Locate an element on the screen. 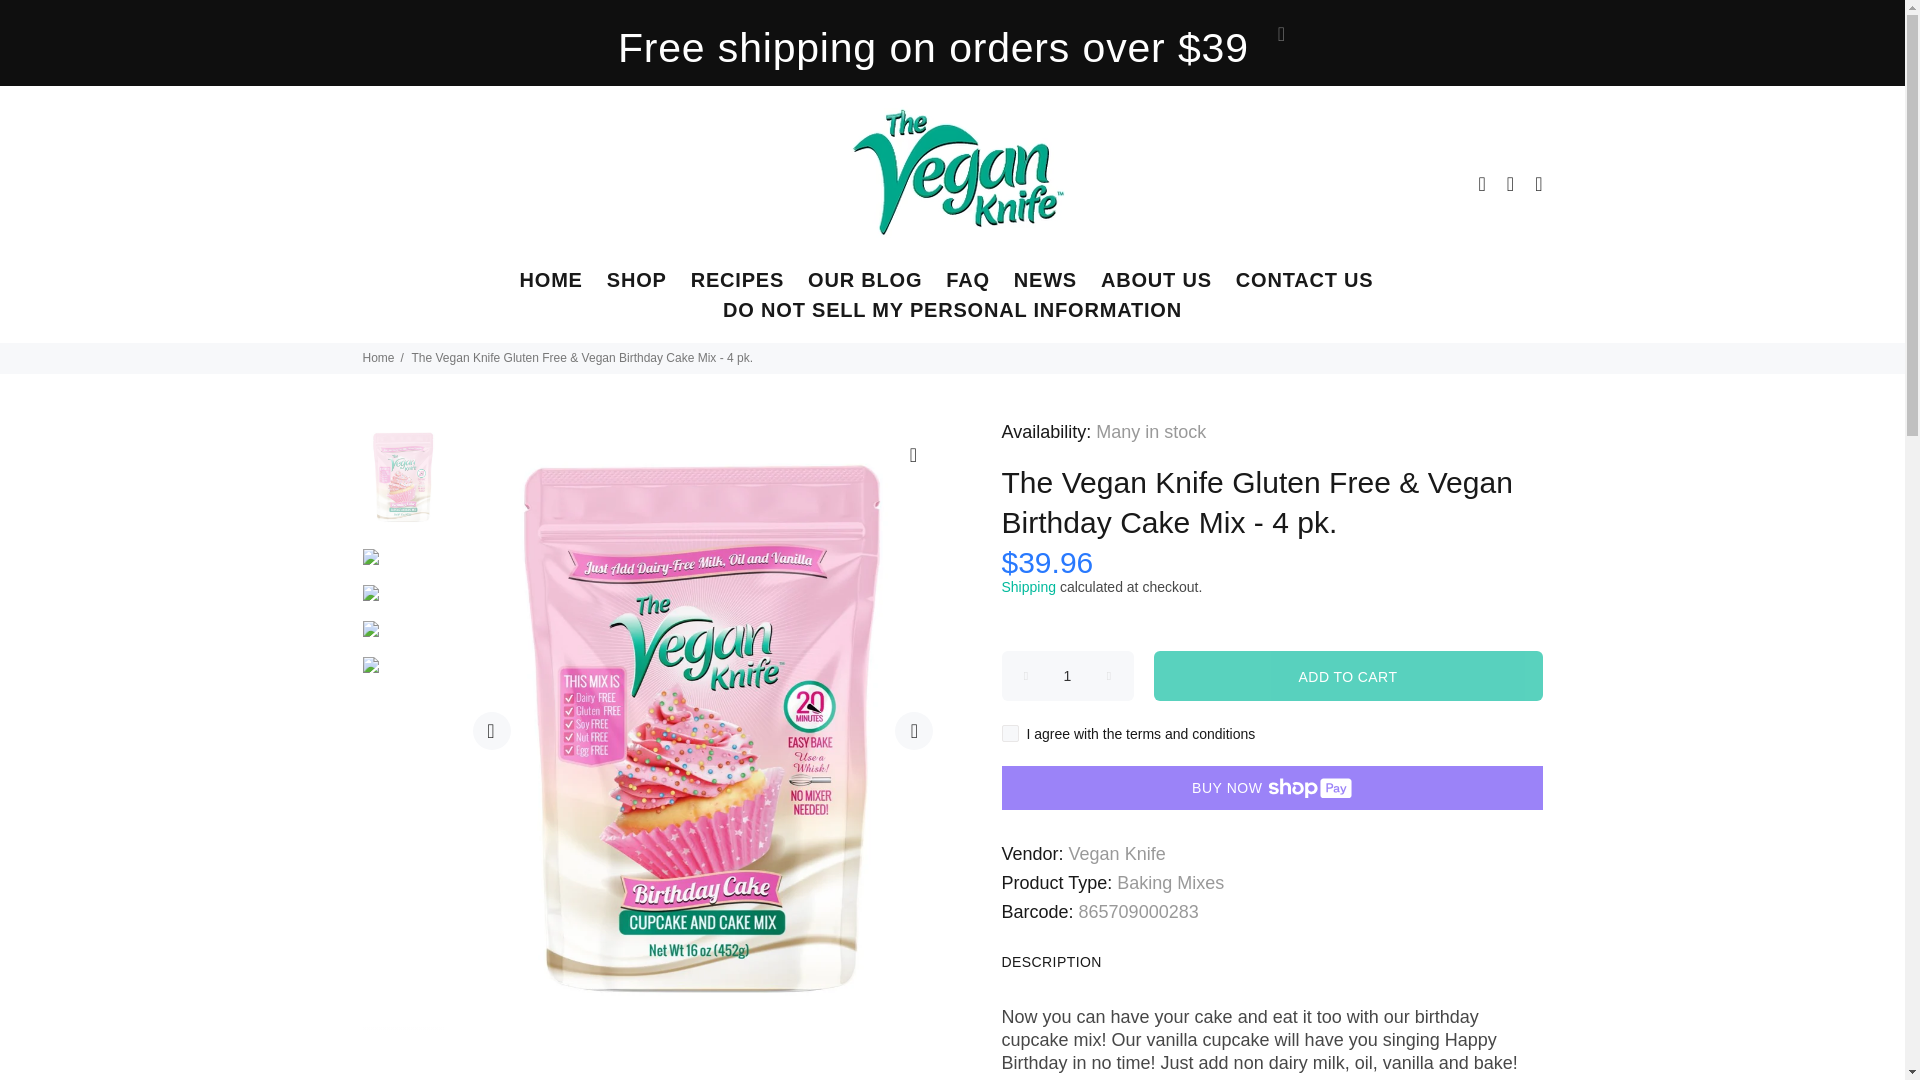 This screenshot has height=1080, width=1920. OUR BLOG is located at coordinates (864, 284).